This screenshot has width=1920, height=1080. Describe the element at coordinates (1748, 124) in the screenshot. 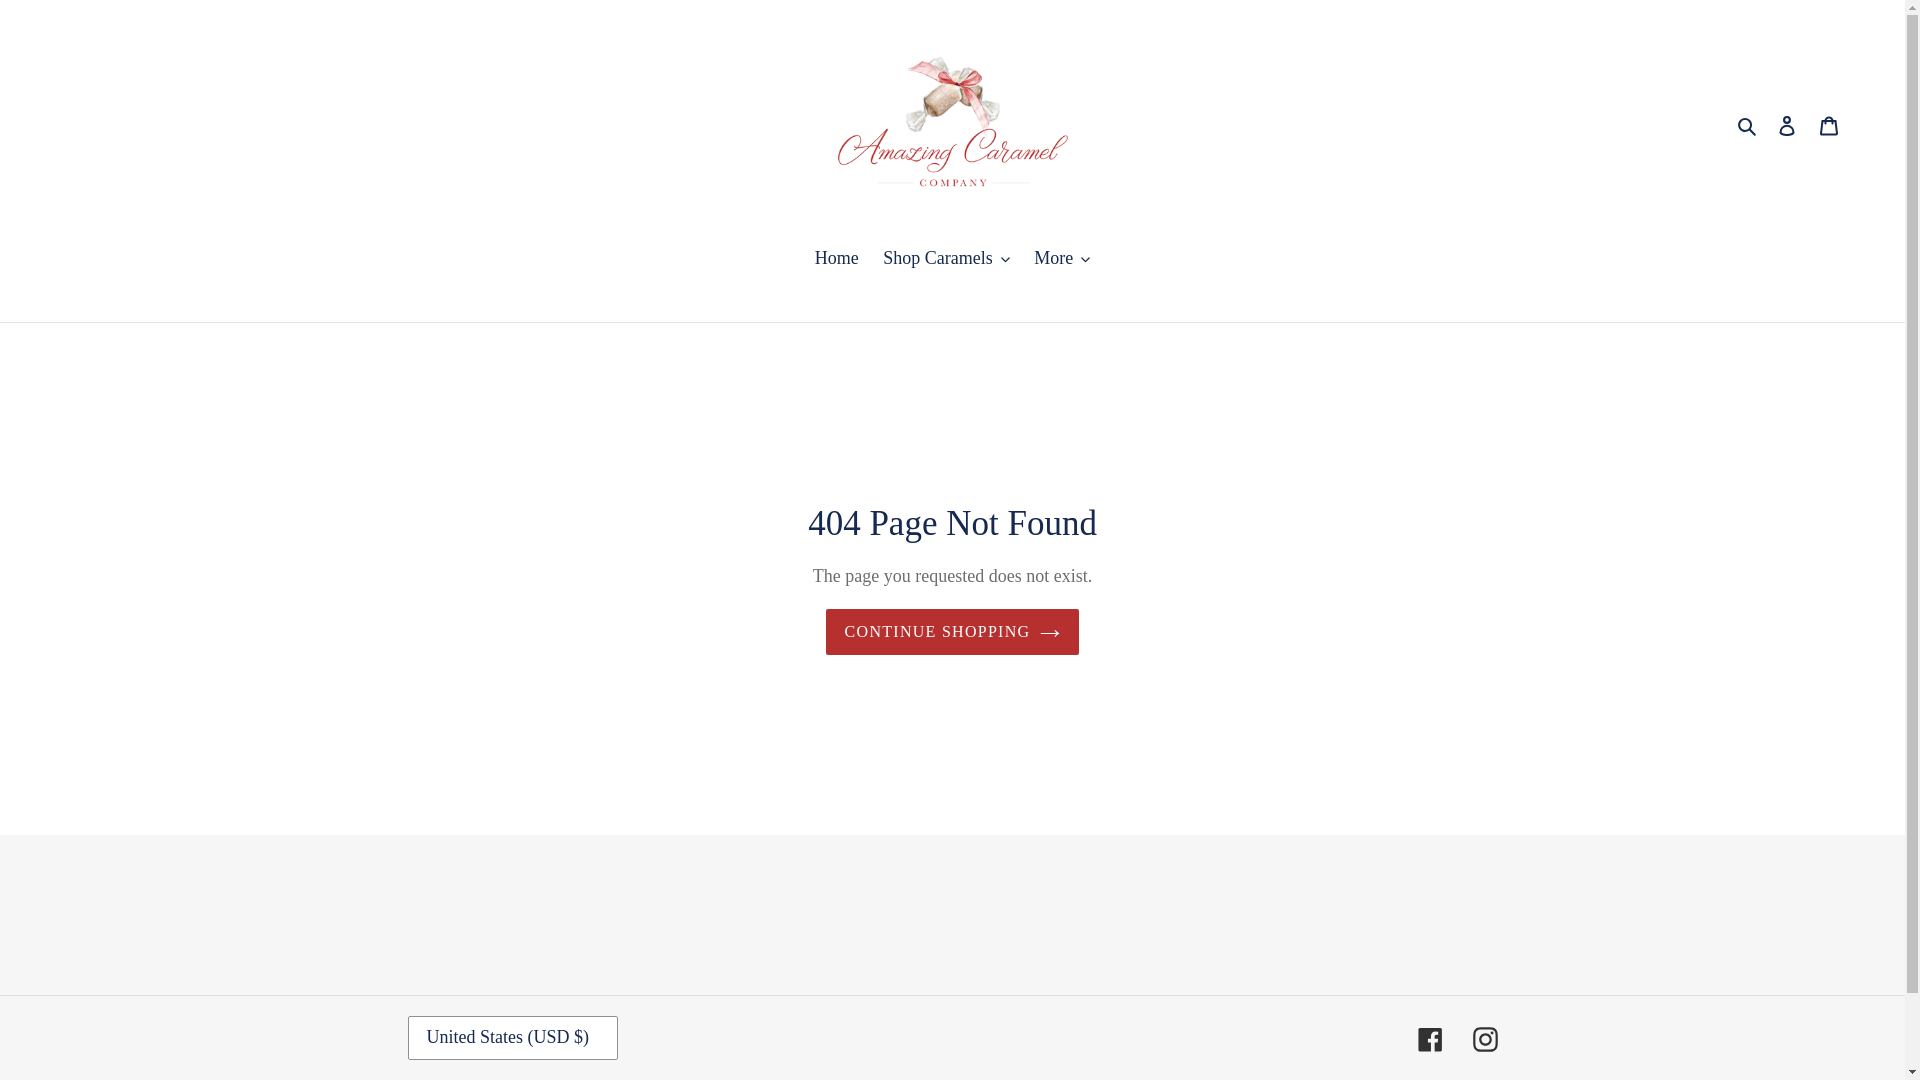

I see `Search` at that location.